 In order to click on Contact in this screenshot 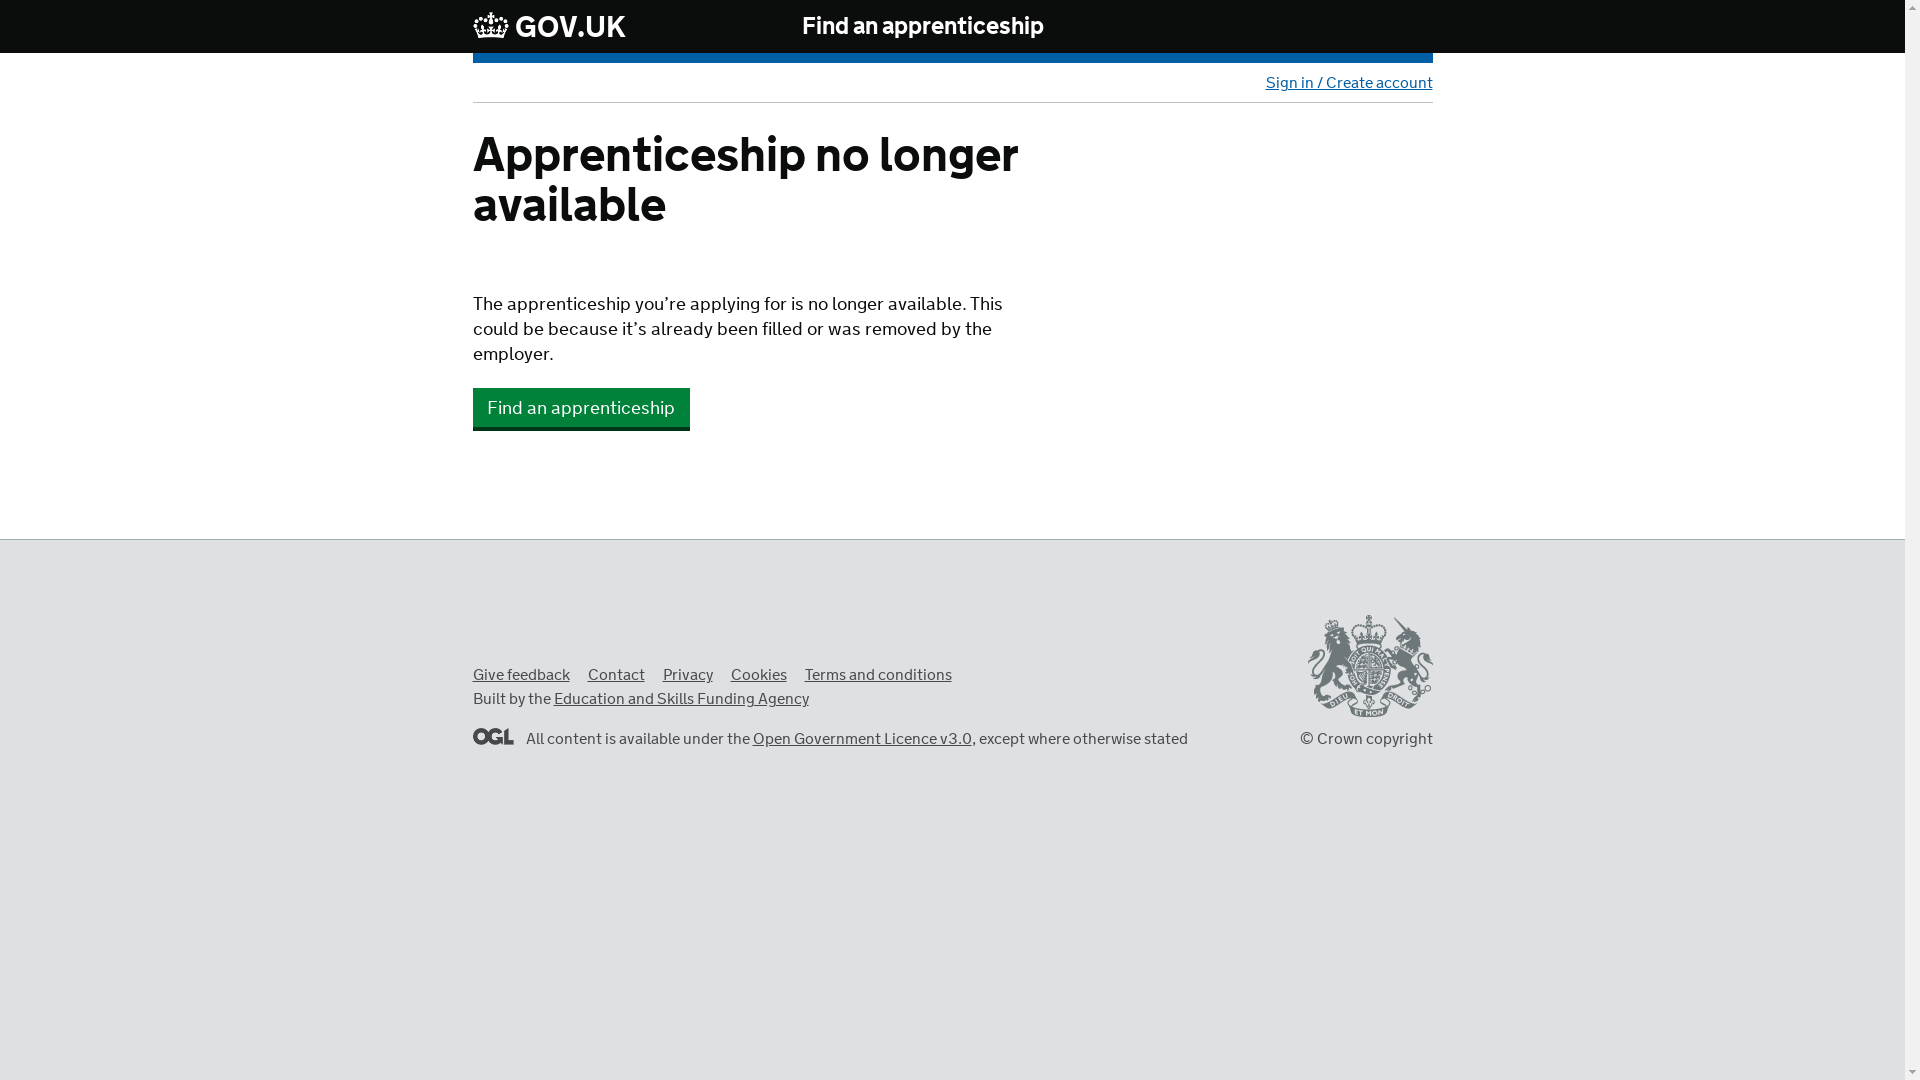, I will do `click(616, 675)`.